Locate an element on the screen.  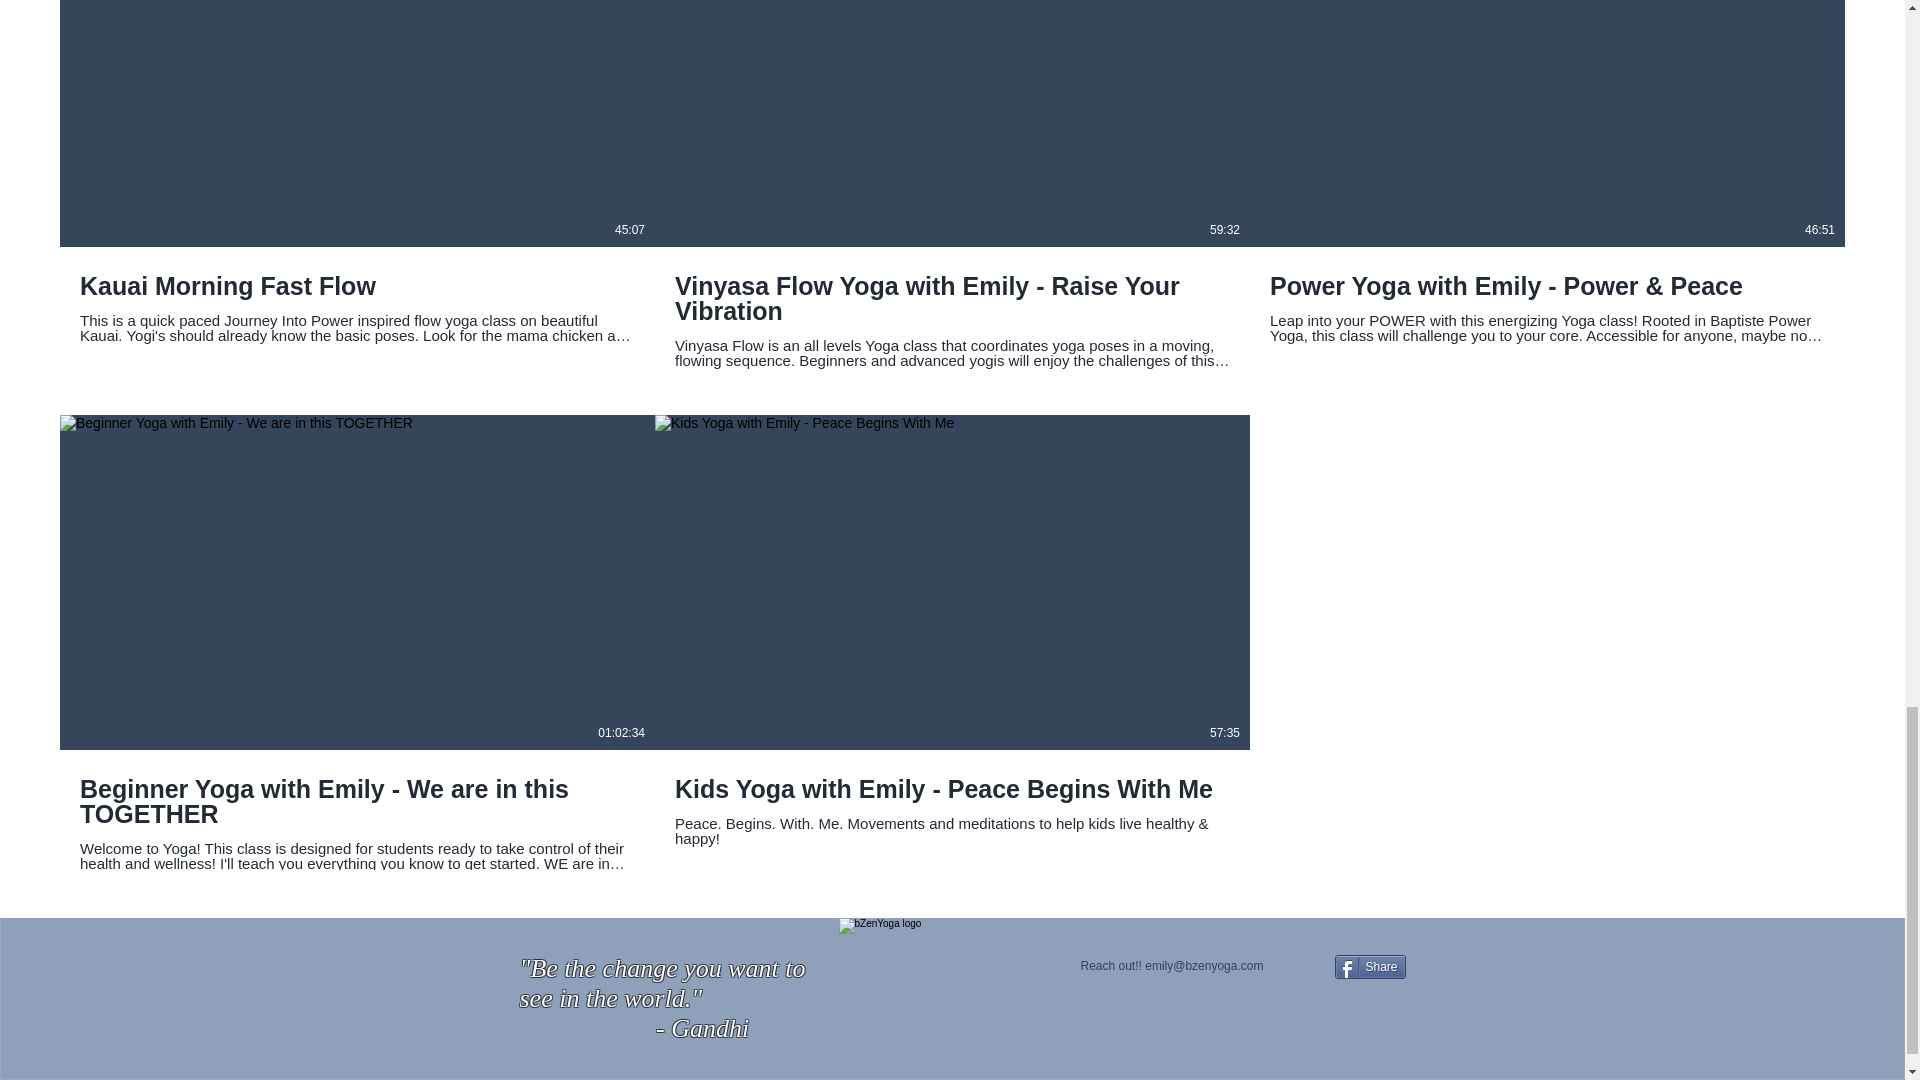
Kids Yoga with Emily - Peace Begins With Me is located at coordinates (952, 788).